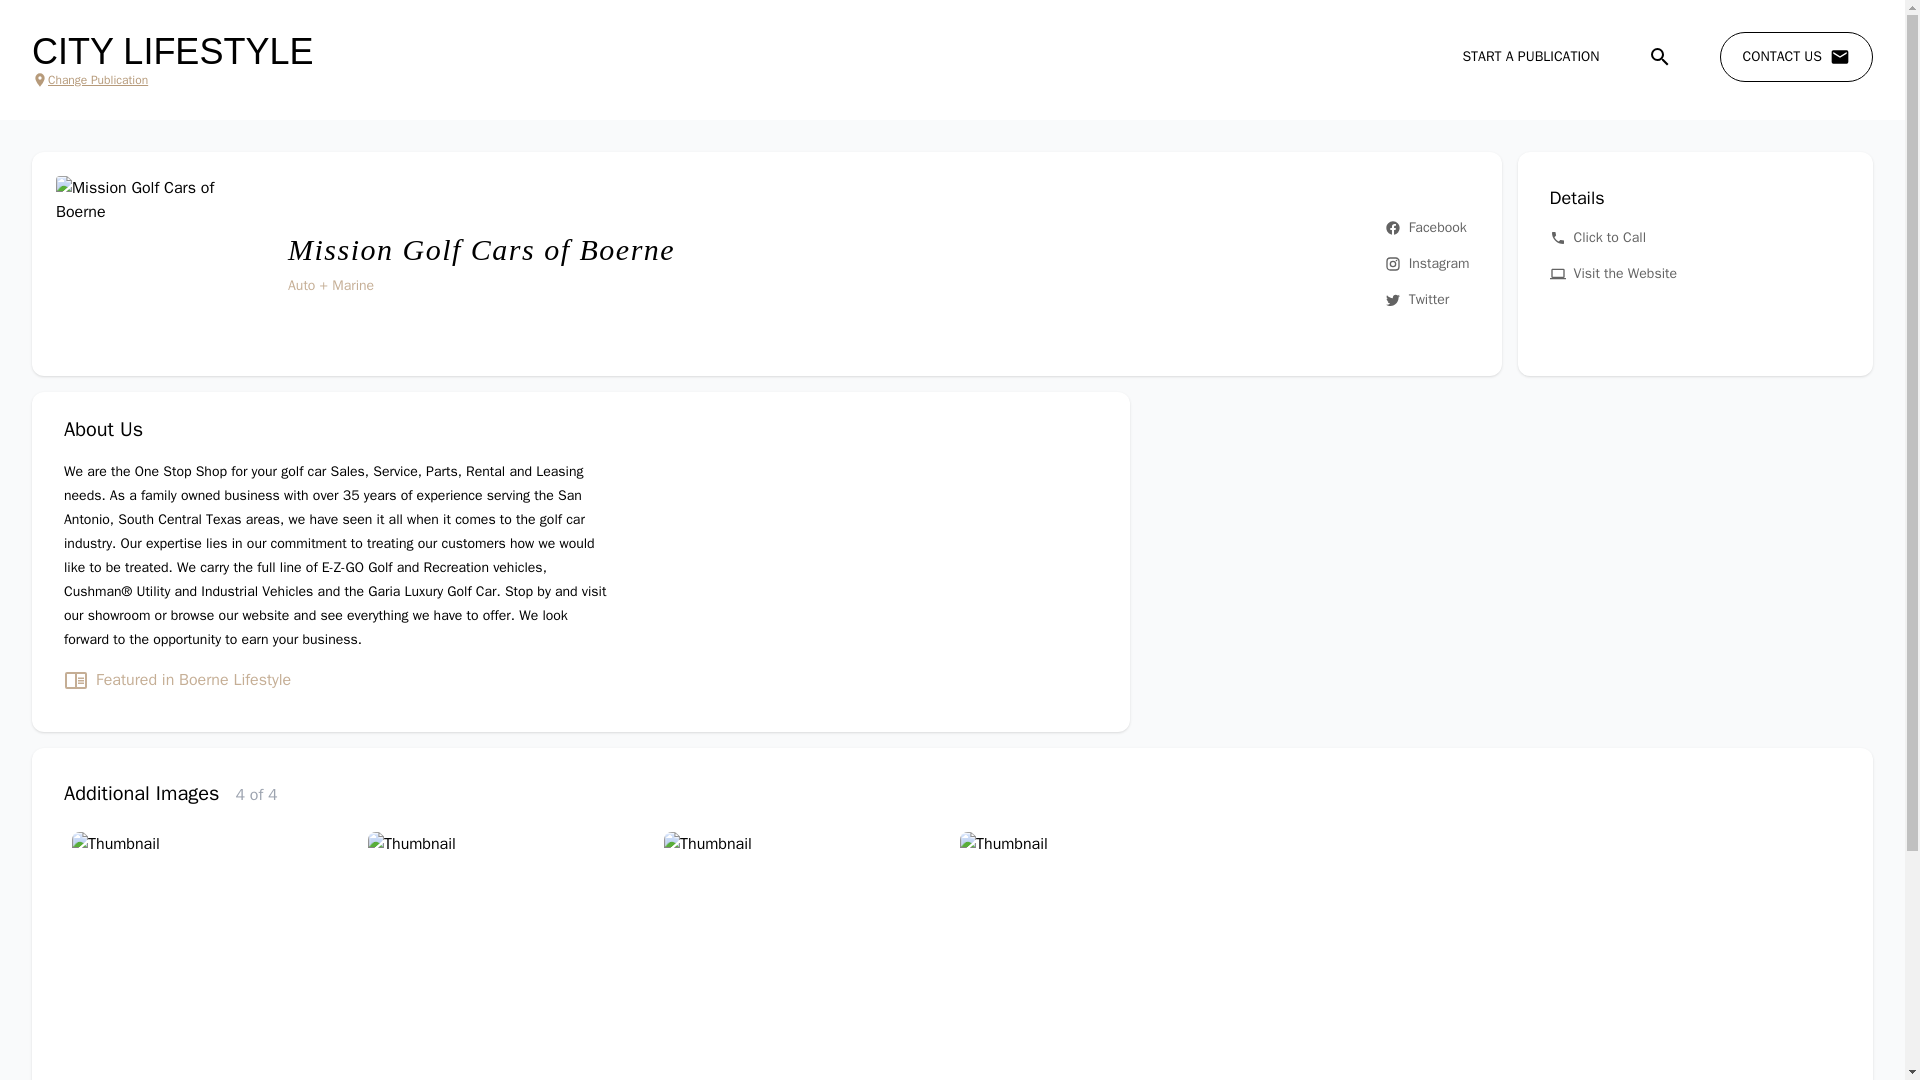 This screenshot has width=1920, height=1080. What do you see at coordinates (1427, 228) in the screenshot?
I see `Facebook` at bounding box center [1427, 228].